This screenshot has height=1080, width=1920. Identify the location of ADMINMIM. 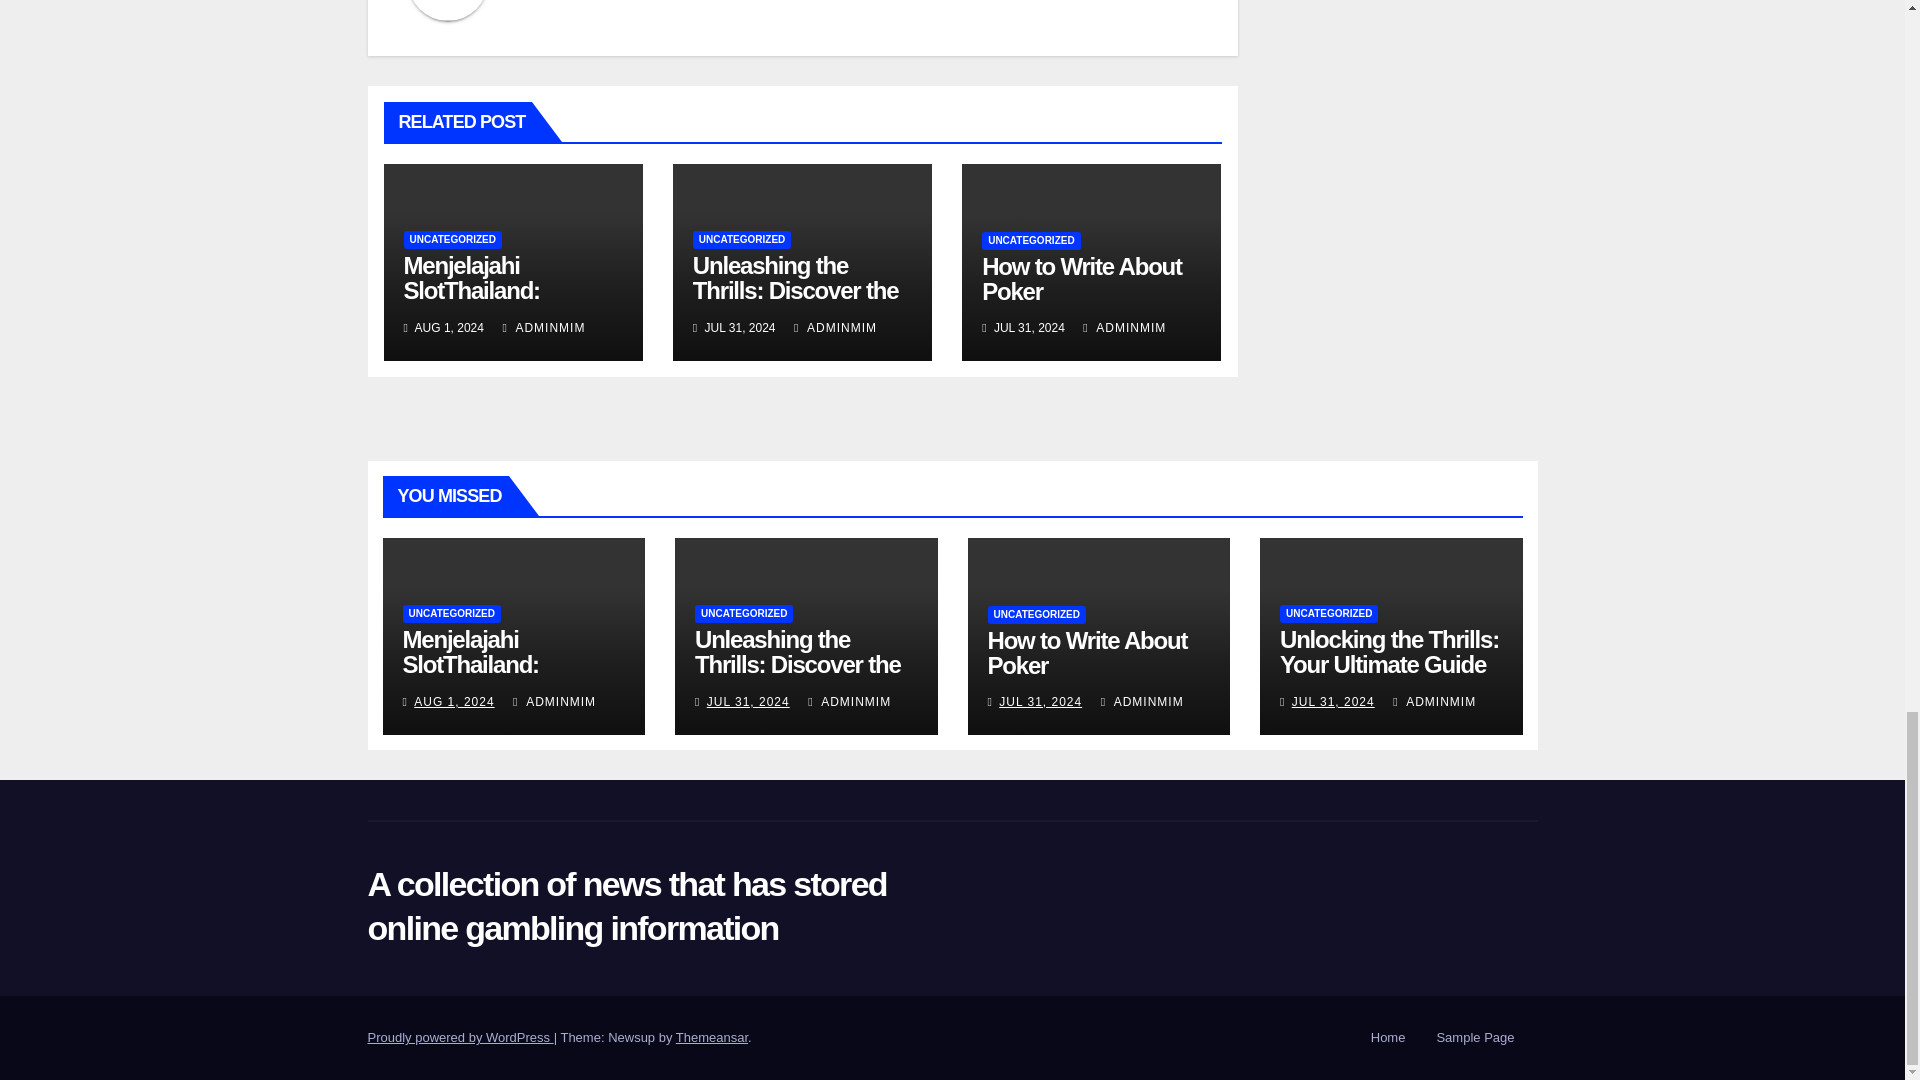
(1124, 327).